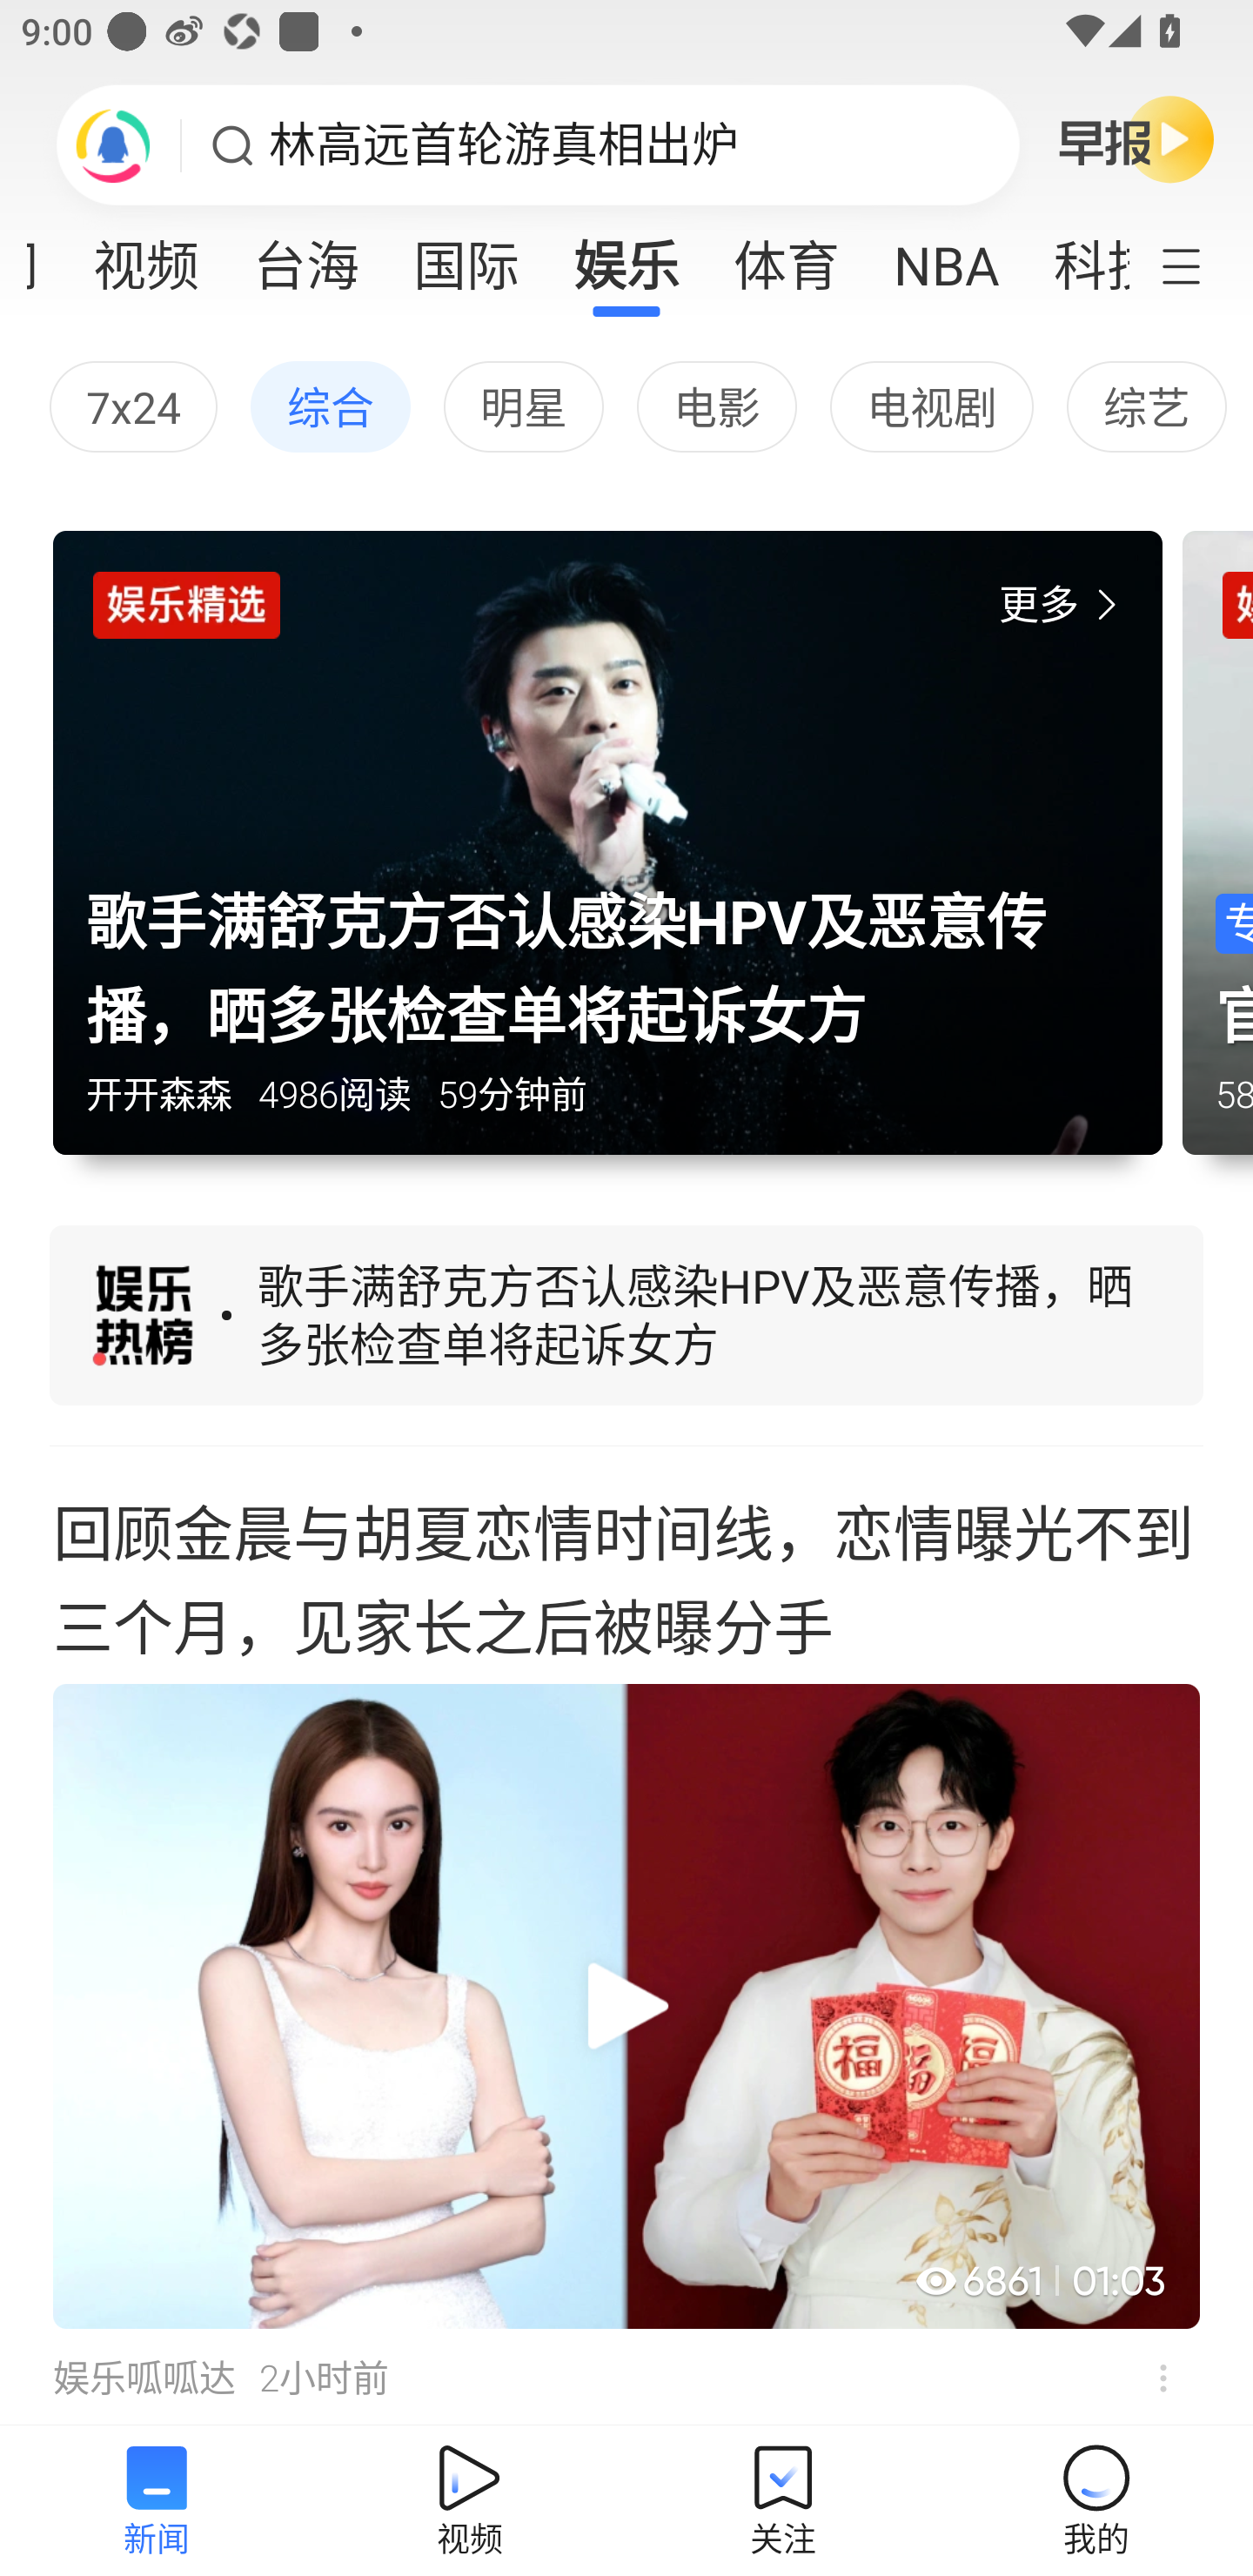 This screenshot has height=2576, width=1253. I want to click on 综艺, so click(1146, 406).